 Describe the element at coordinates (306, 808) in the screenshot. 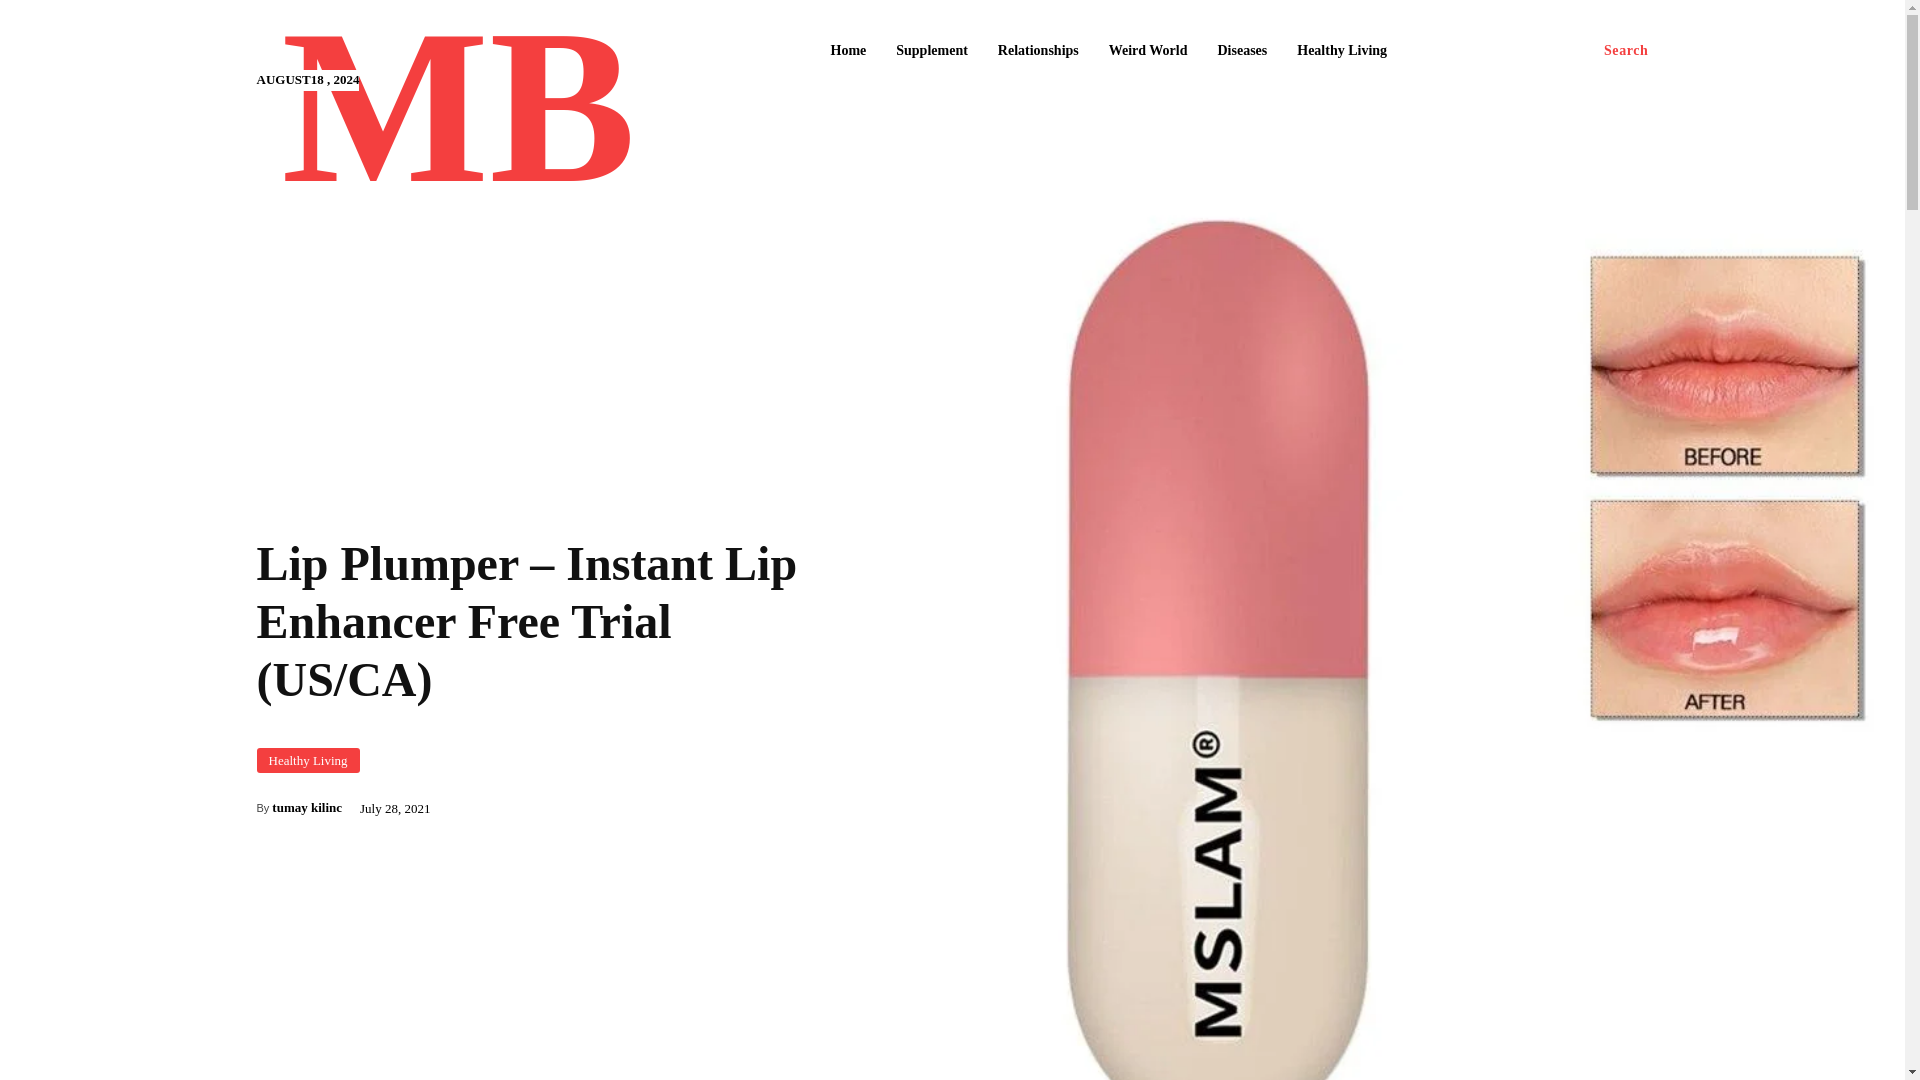

I see `tumay kilinc` at that location.